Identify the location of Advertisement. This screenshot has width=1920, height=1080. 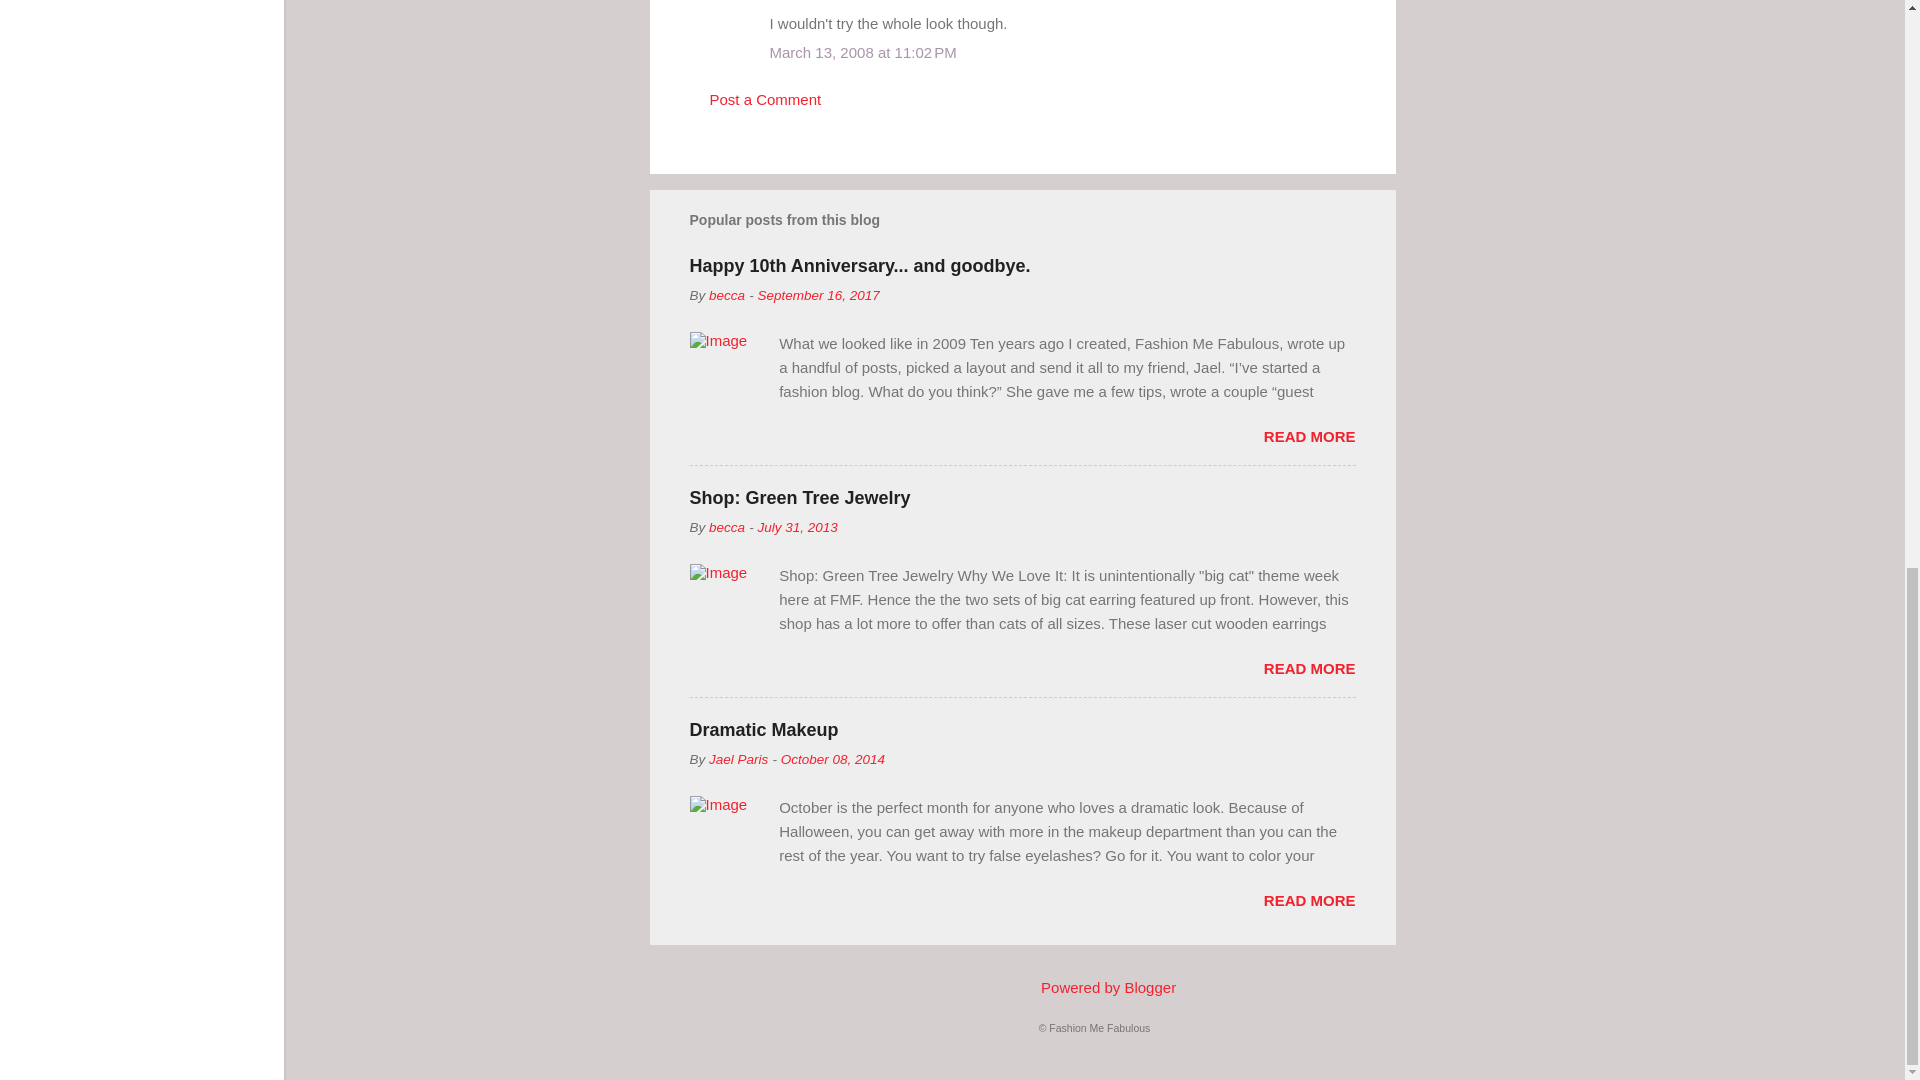
(1475, 57).